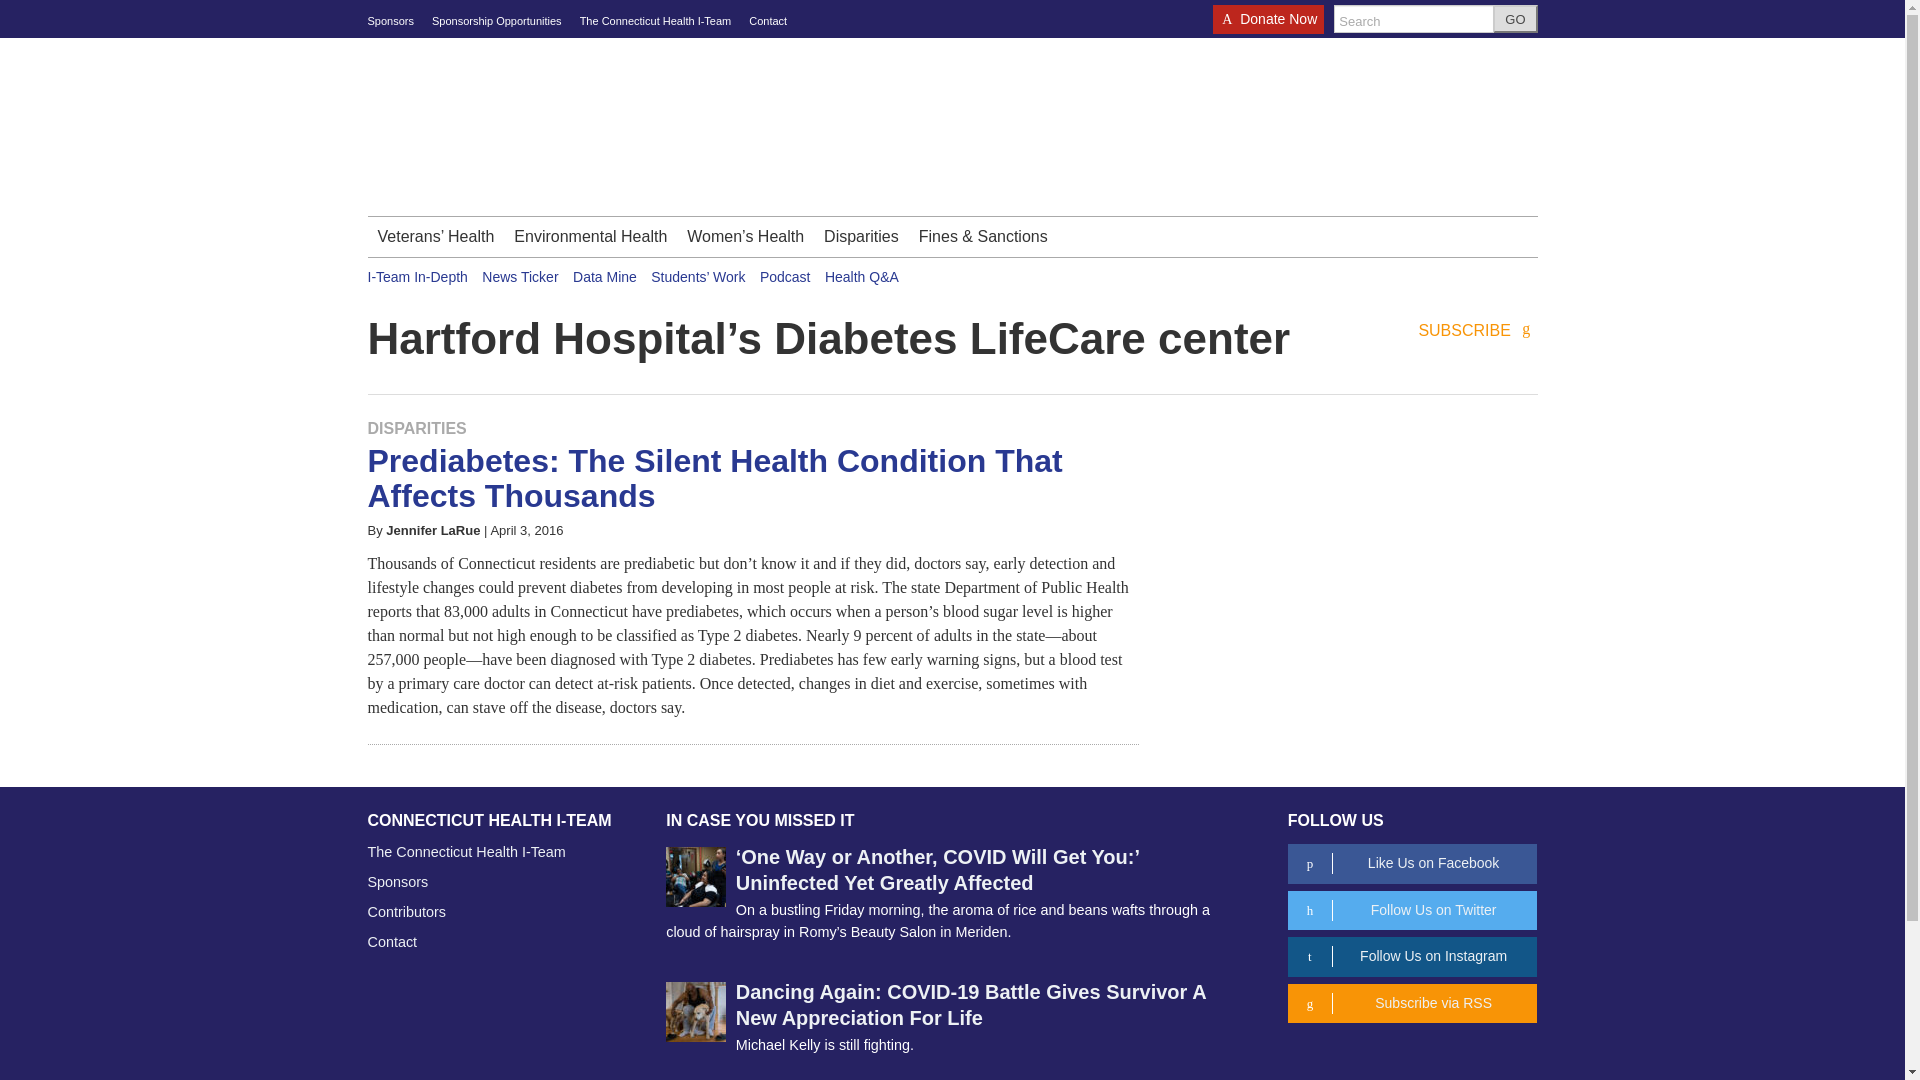 Image resolution: width=1920 pixels, height=1080 pixels. What do you see at coordinates (590, 237) in the screenshot?
I see `Environmental Health` at bounding box center [590, 237].